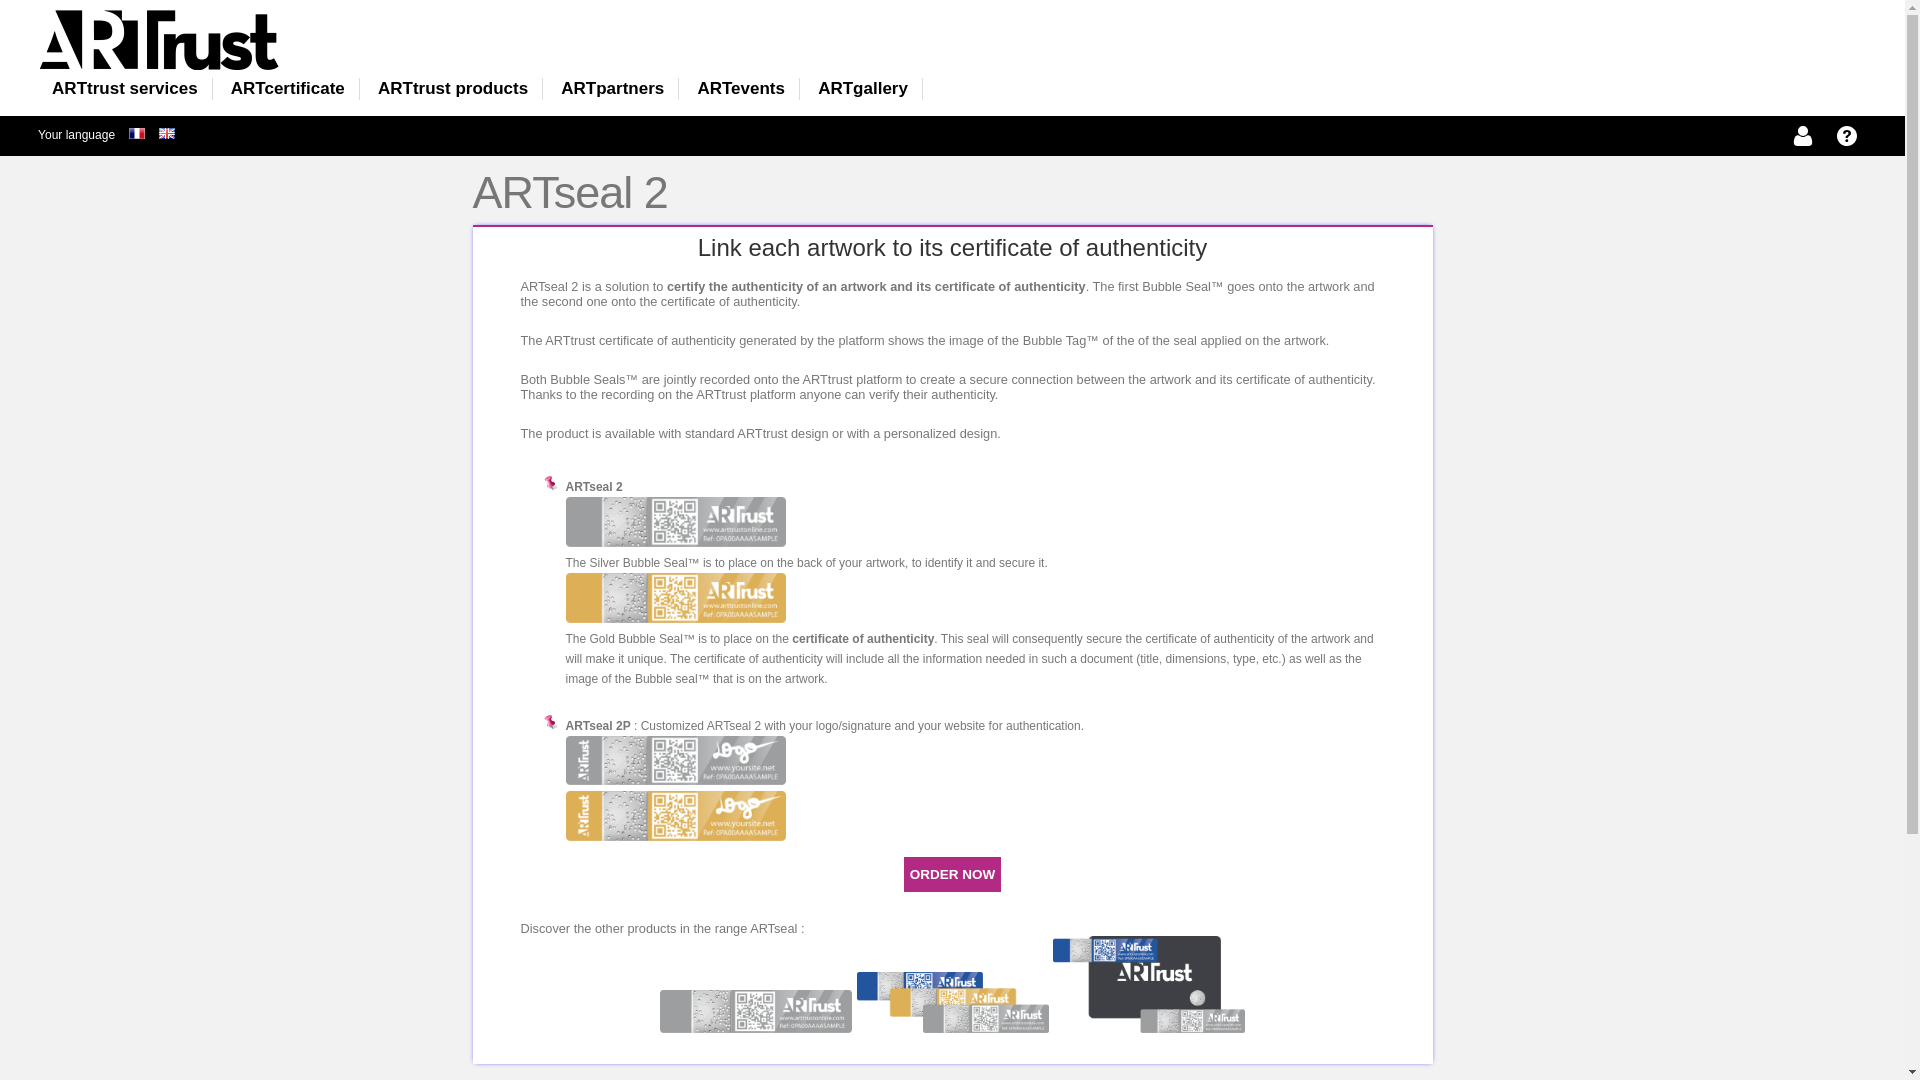 Image resolution: width=1920 pixels, height=1080 pixels. What do you see at coordinates (452, 88) in the screenshot?
I see `ARTtrust products` at bounding box center [452, 88].